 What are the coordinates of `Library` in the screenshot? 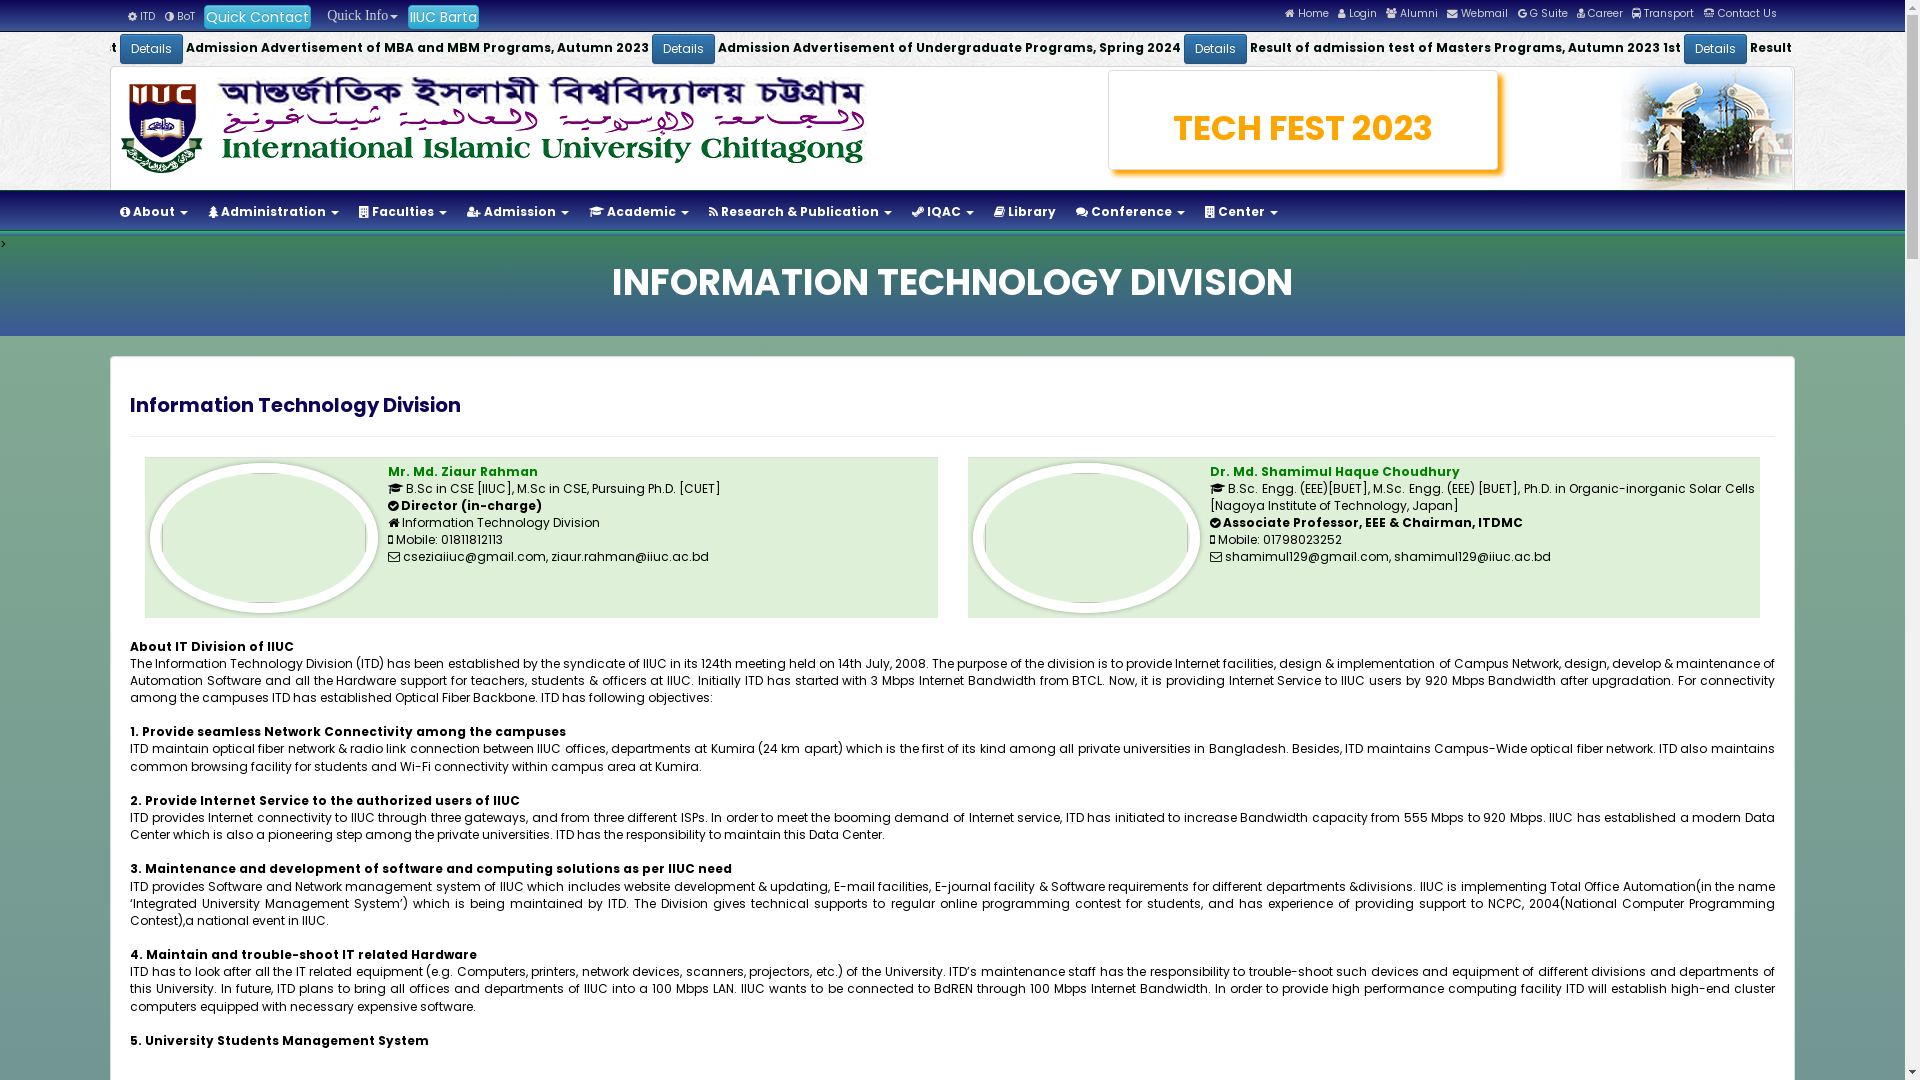 It's located at (1024, 212).